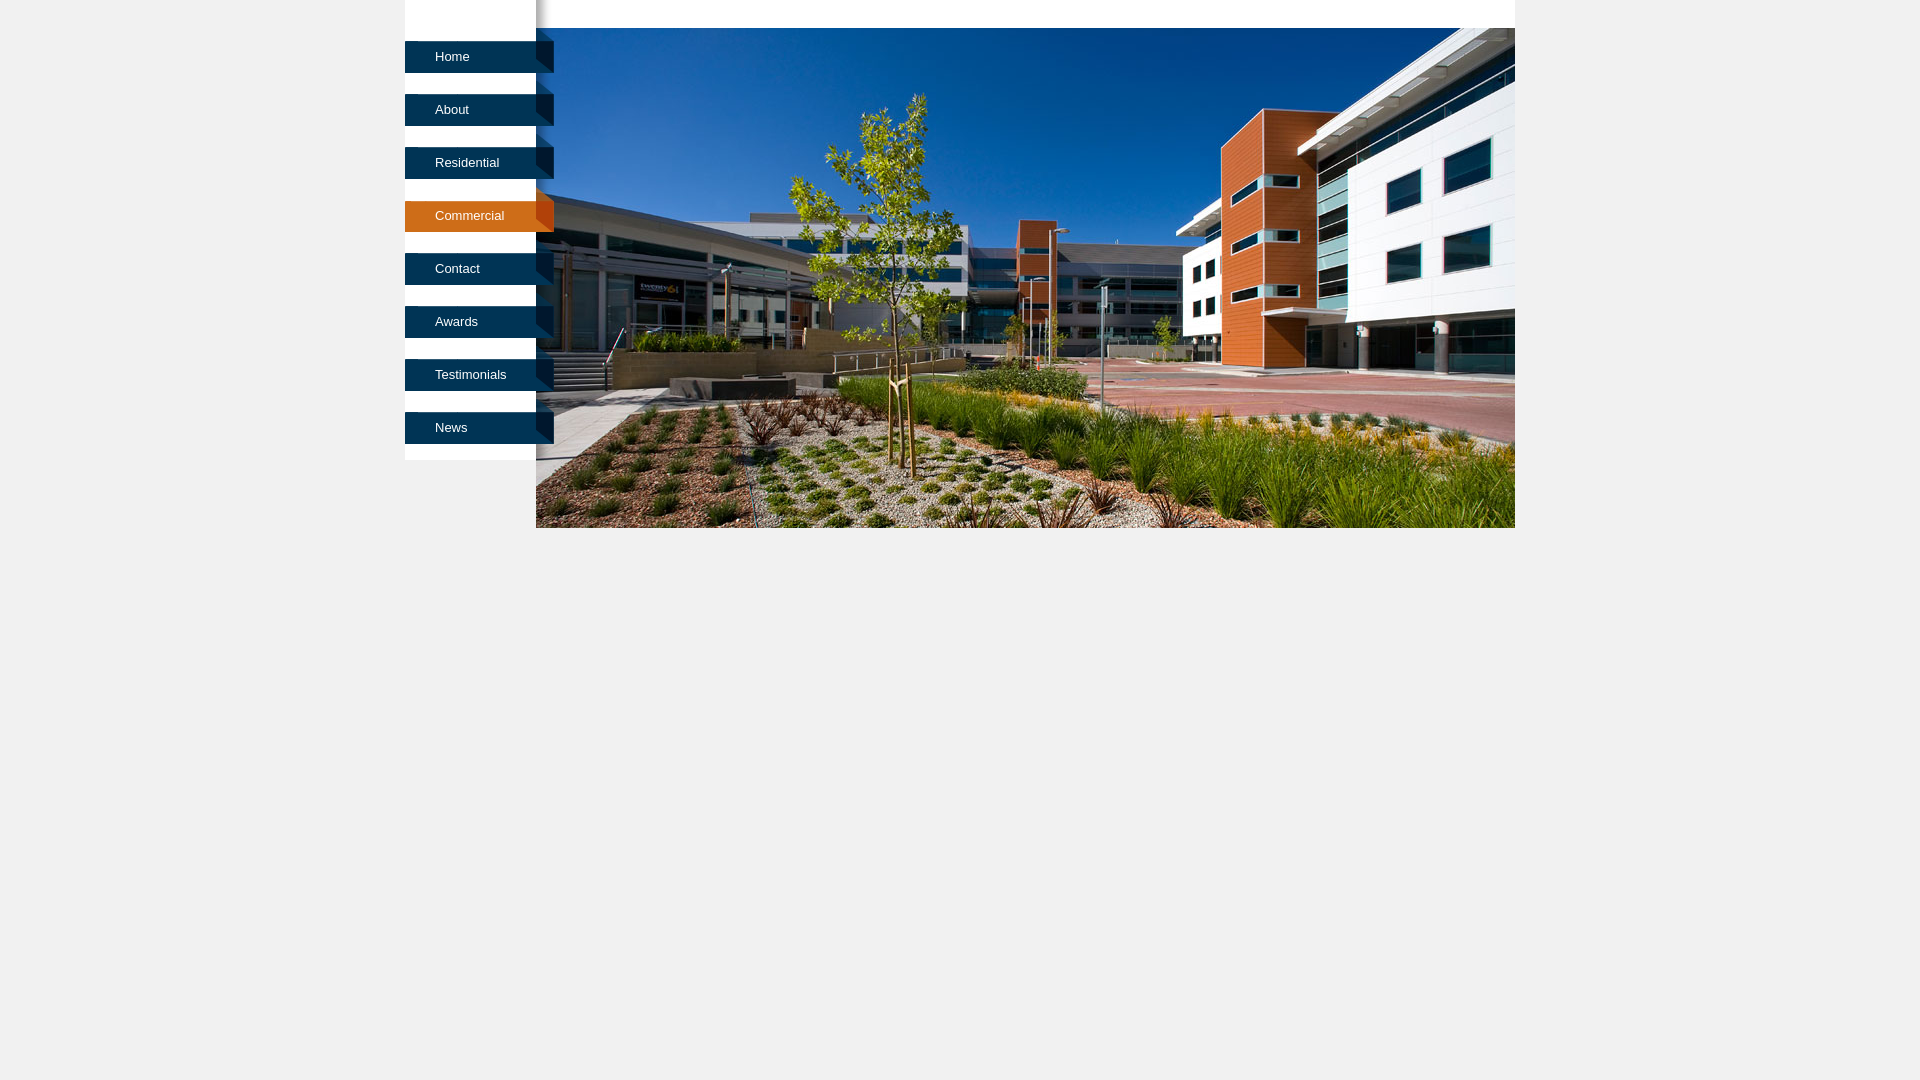 This screenshot has height=1080, width=1920. I want to click on View our commercial portfolio, so click(916, 42).